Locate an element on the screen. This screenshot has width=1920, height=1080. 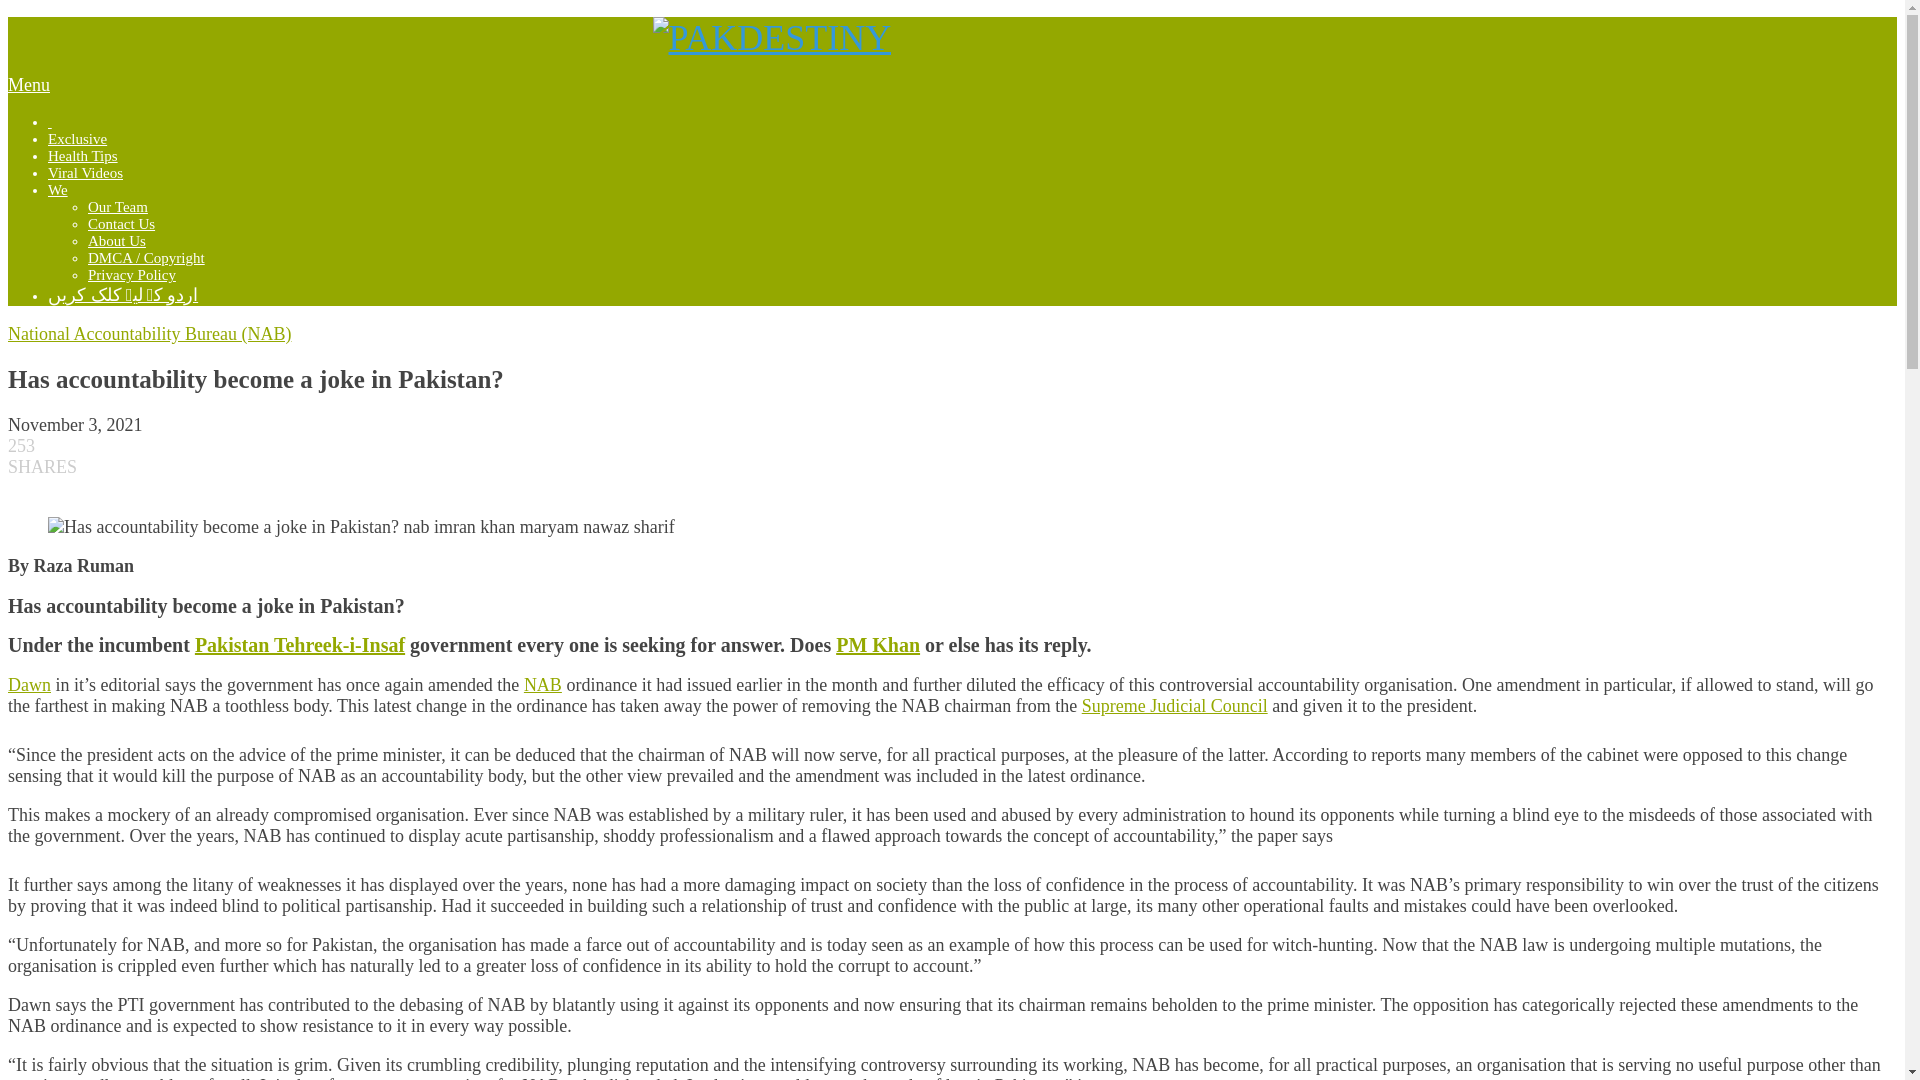
PM Khan is located at coordinates (877, 644).